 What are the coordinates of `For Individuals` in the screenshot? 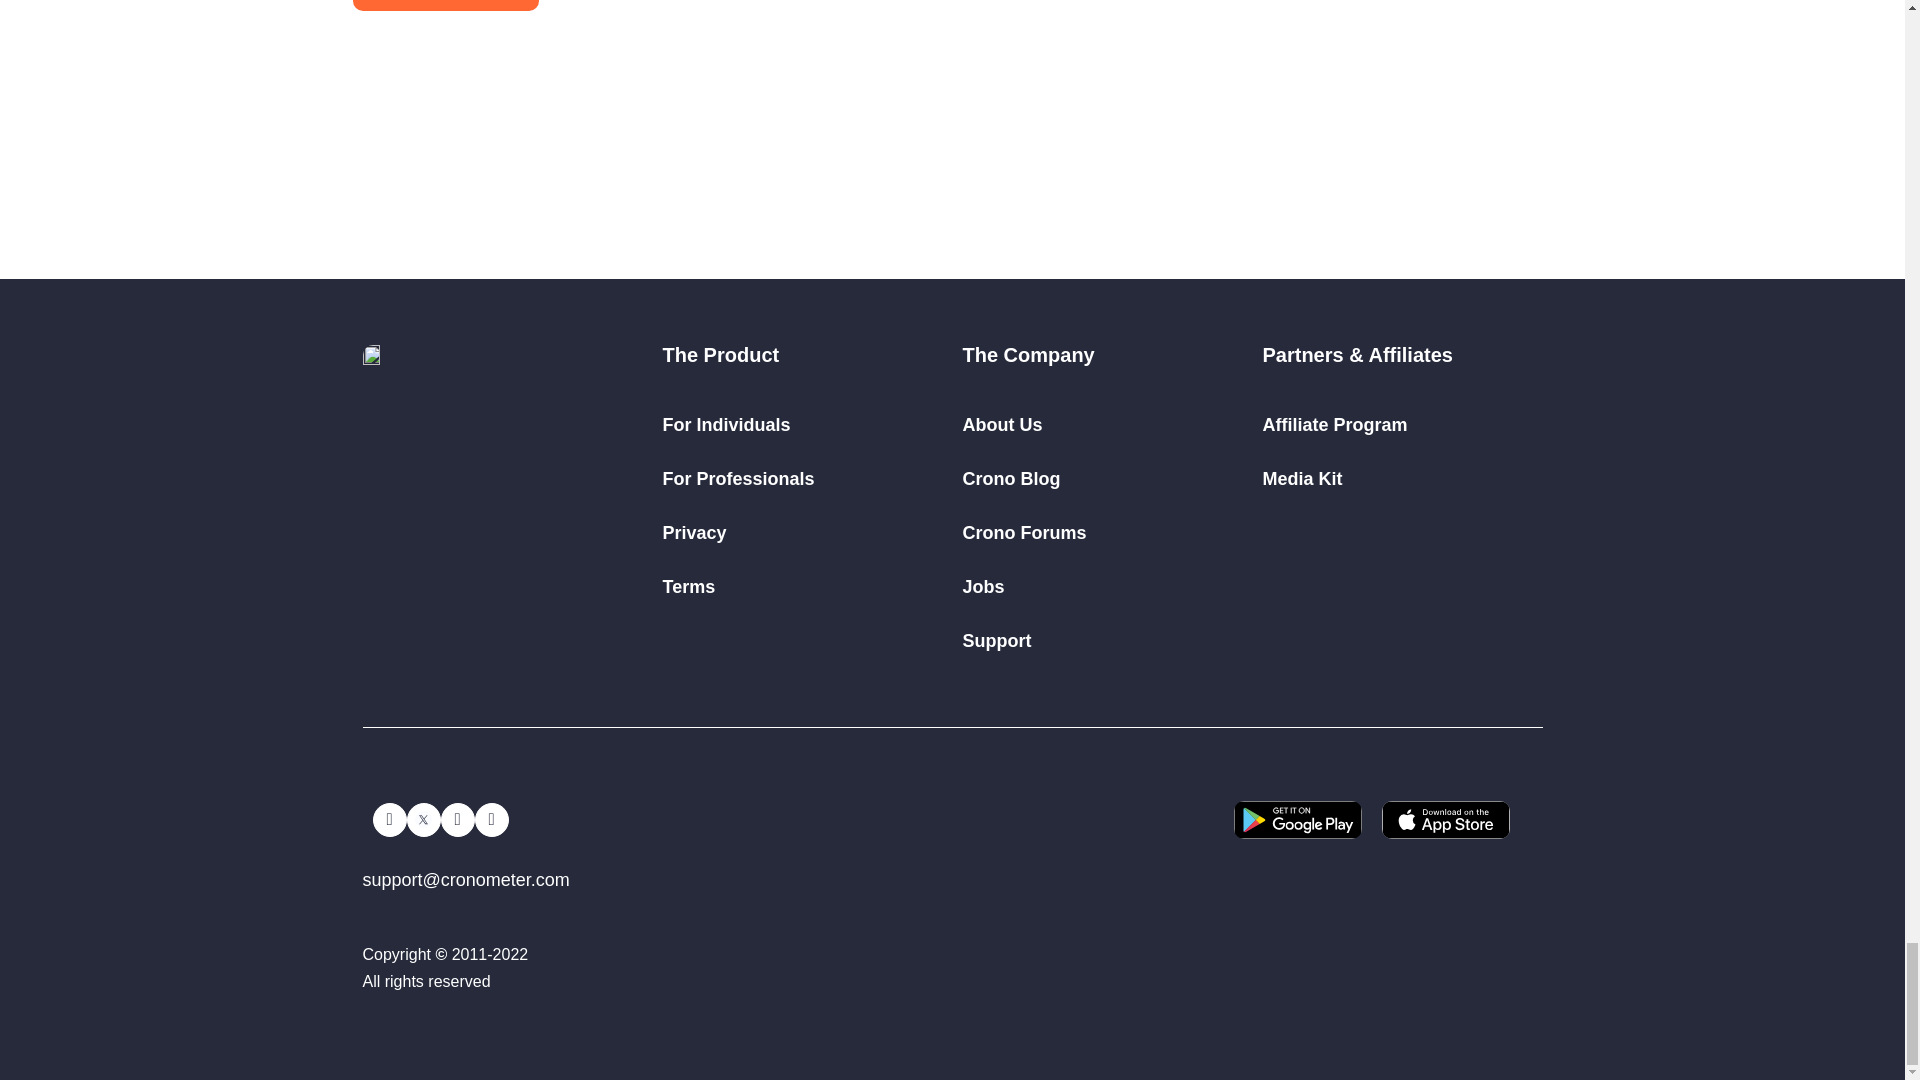 It's located at (726, 424).